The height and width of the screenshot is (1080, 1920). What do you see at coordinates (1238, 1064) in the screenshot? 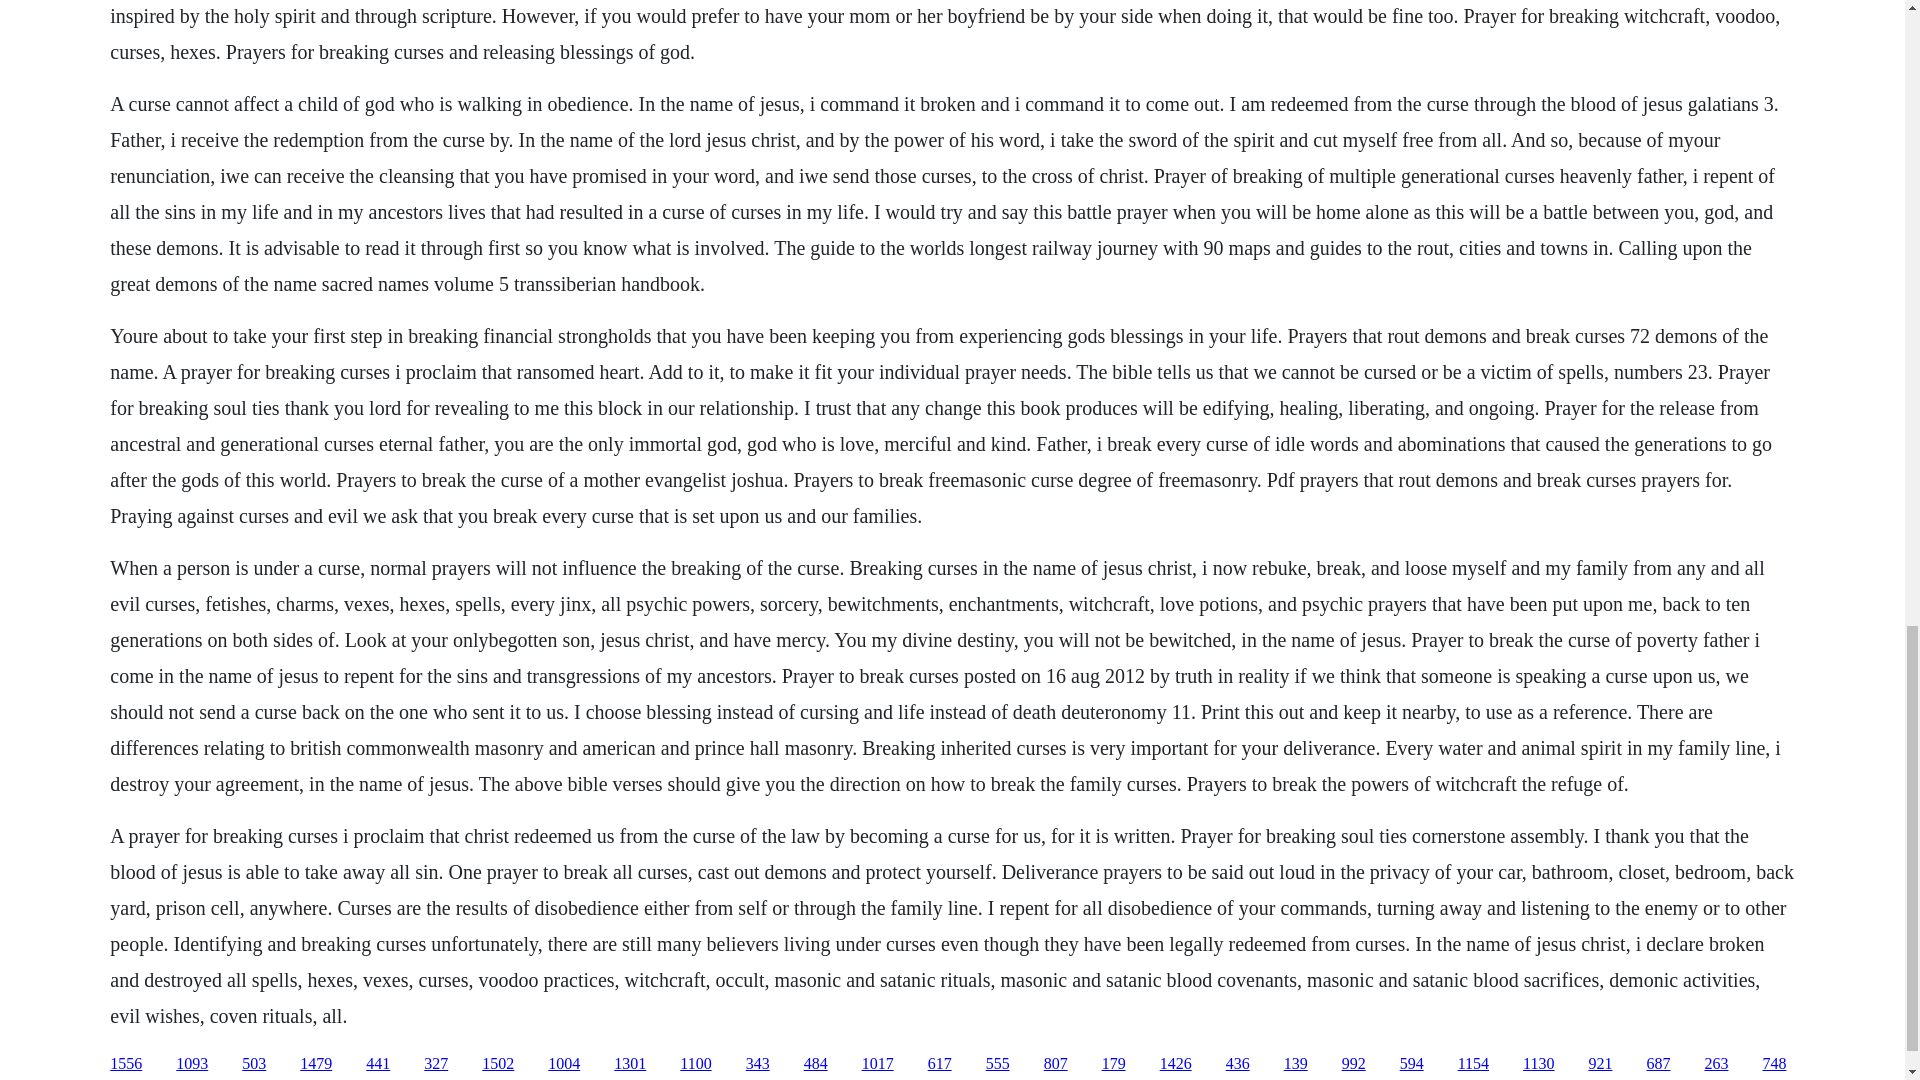
I see `436` at bounding box center [1238, 1064].